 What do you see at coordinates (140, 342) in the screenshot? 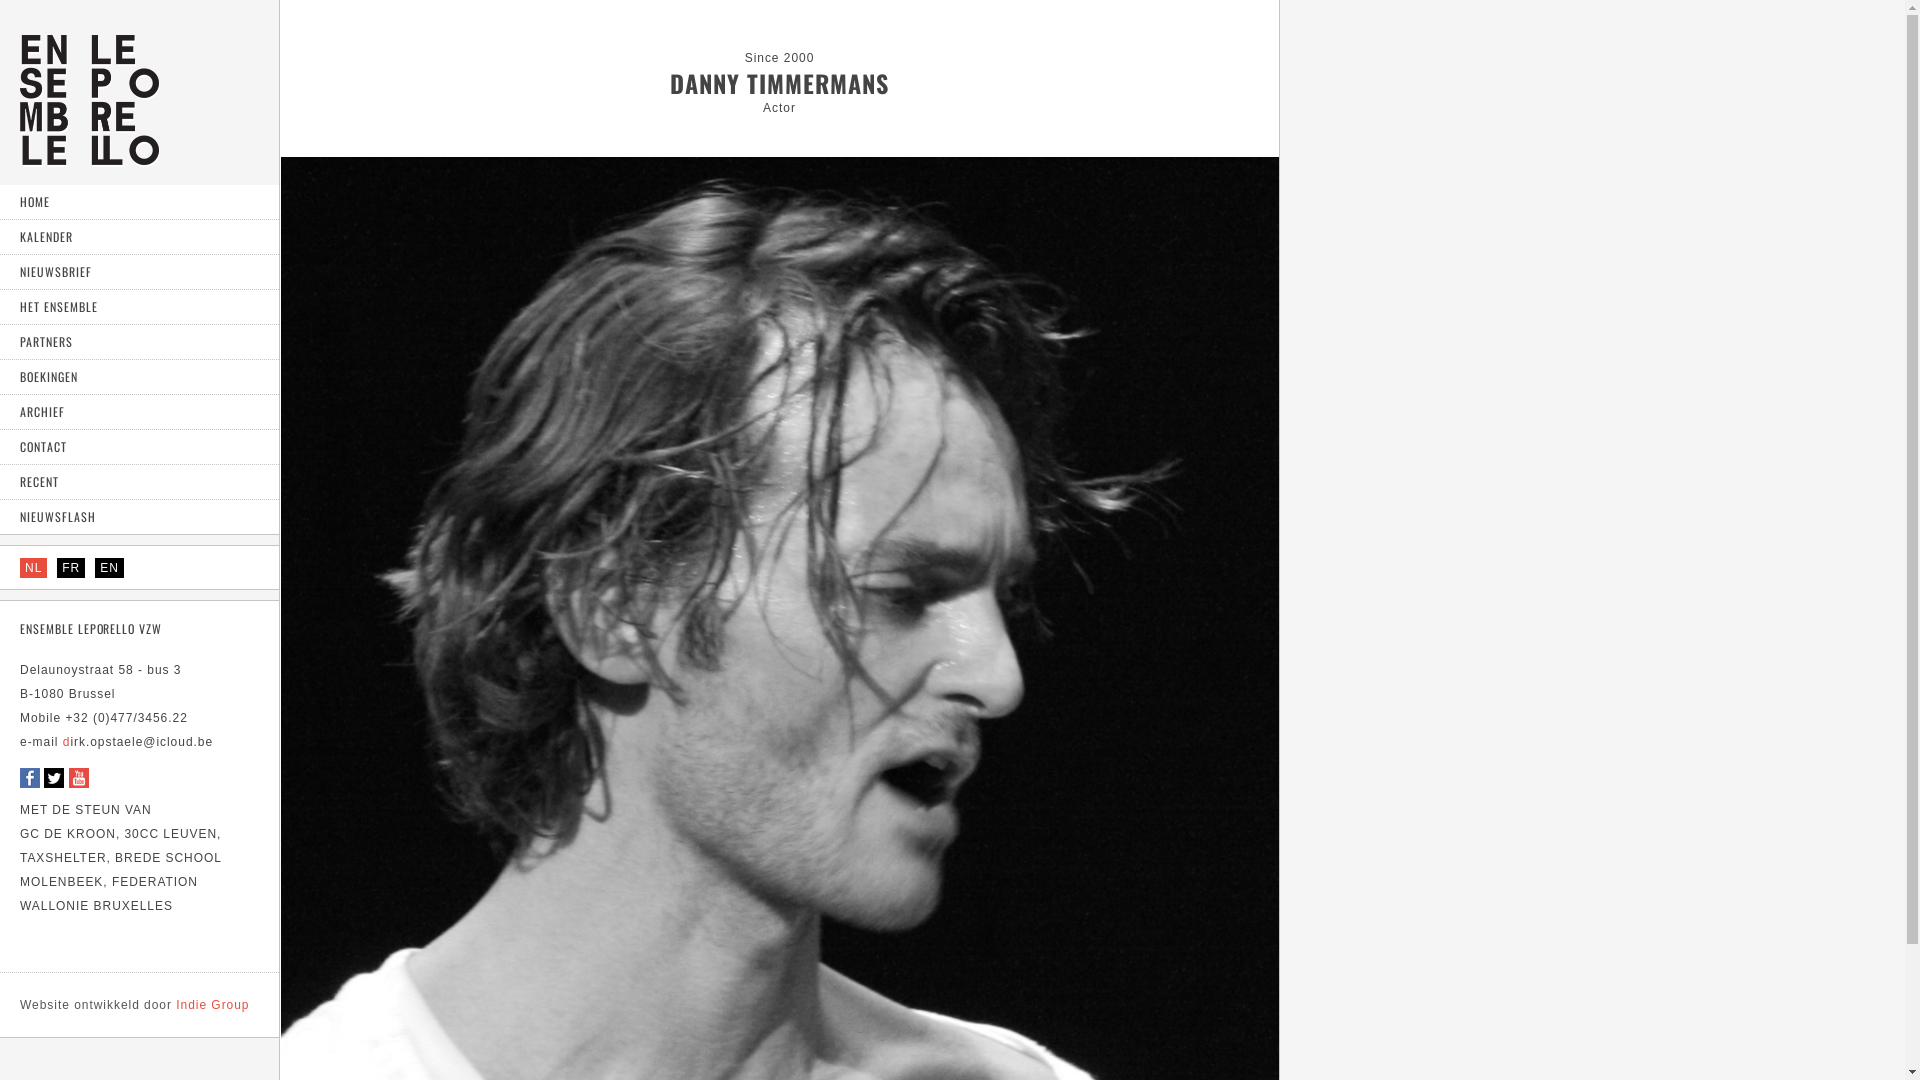
I see `PARTNERS` at bounding box center [140, 342].